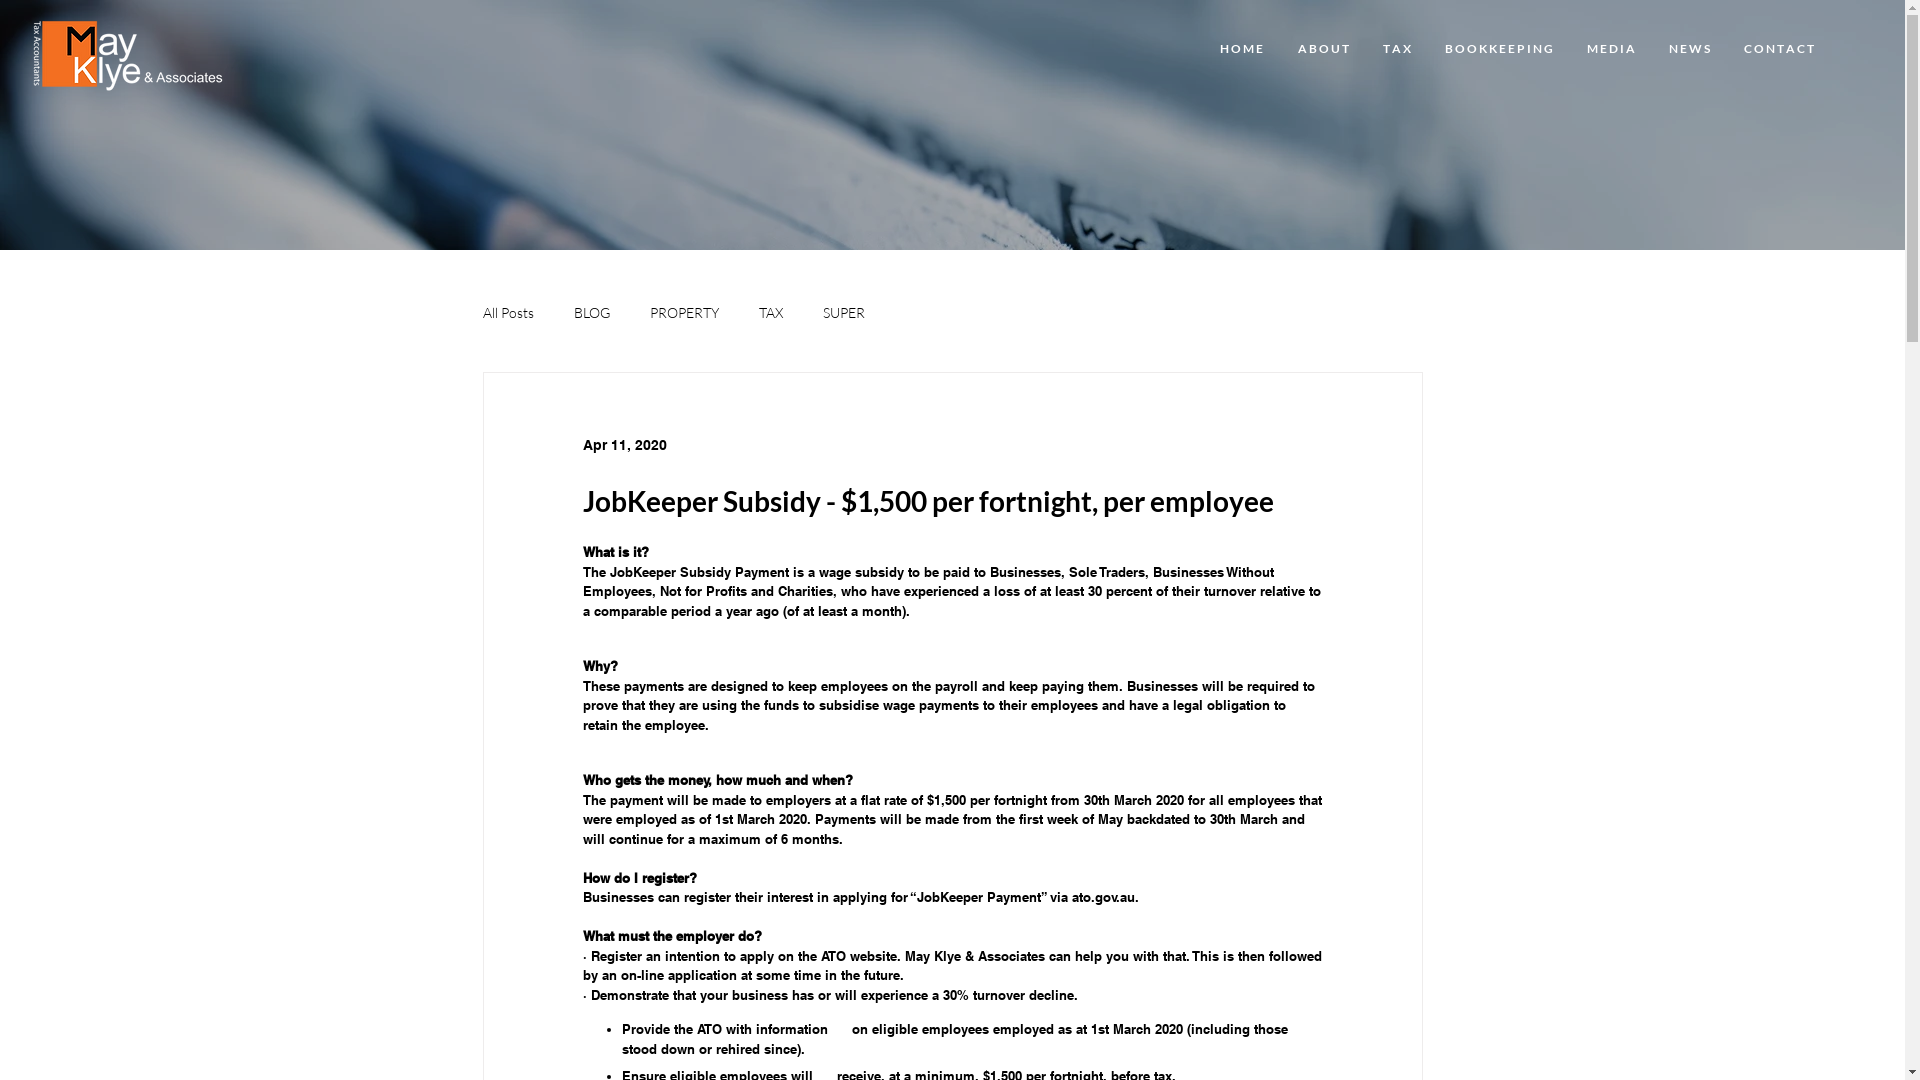 Image resolution: width=1920 pixels, height=1080 pixels. Describe the element at coordinates (1241, 49) in the screenshot. I see `H O M E` at that location.